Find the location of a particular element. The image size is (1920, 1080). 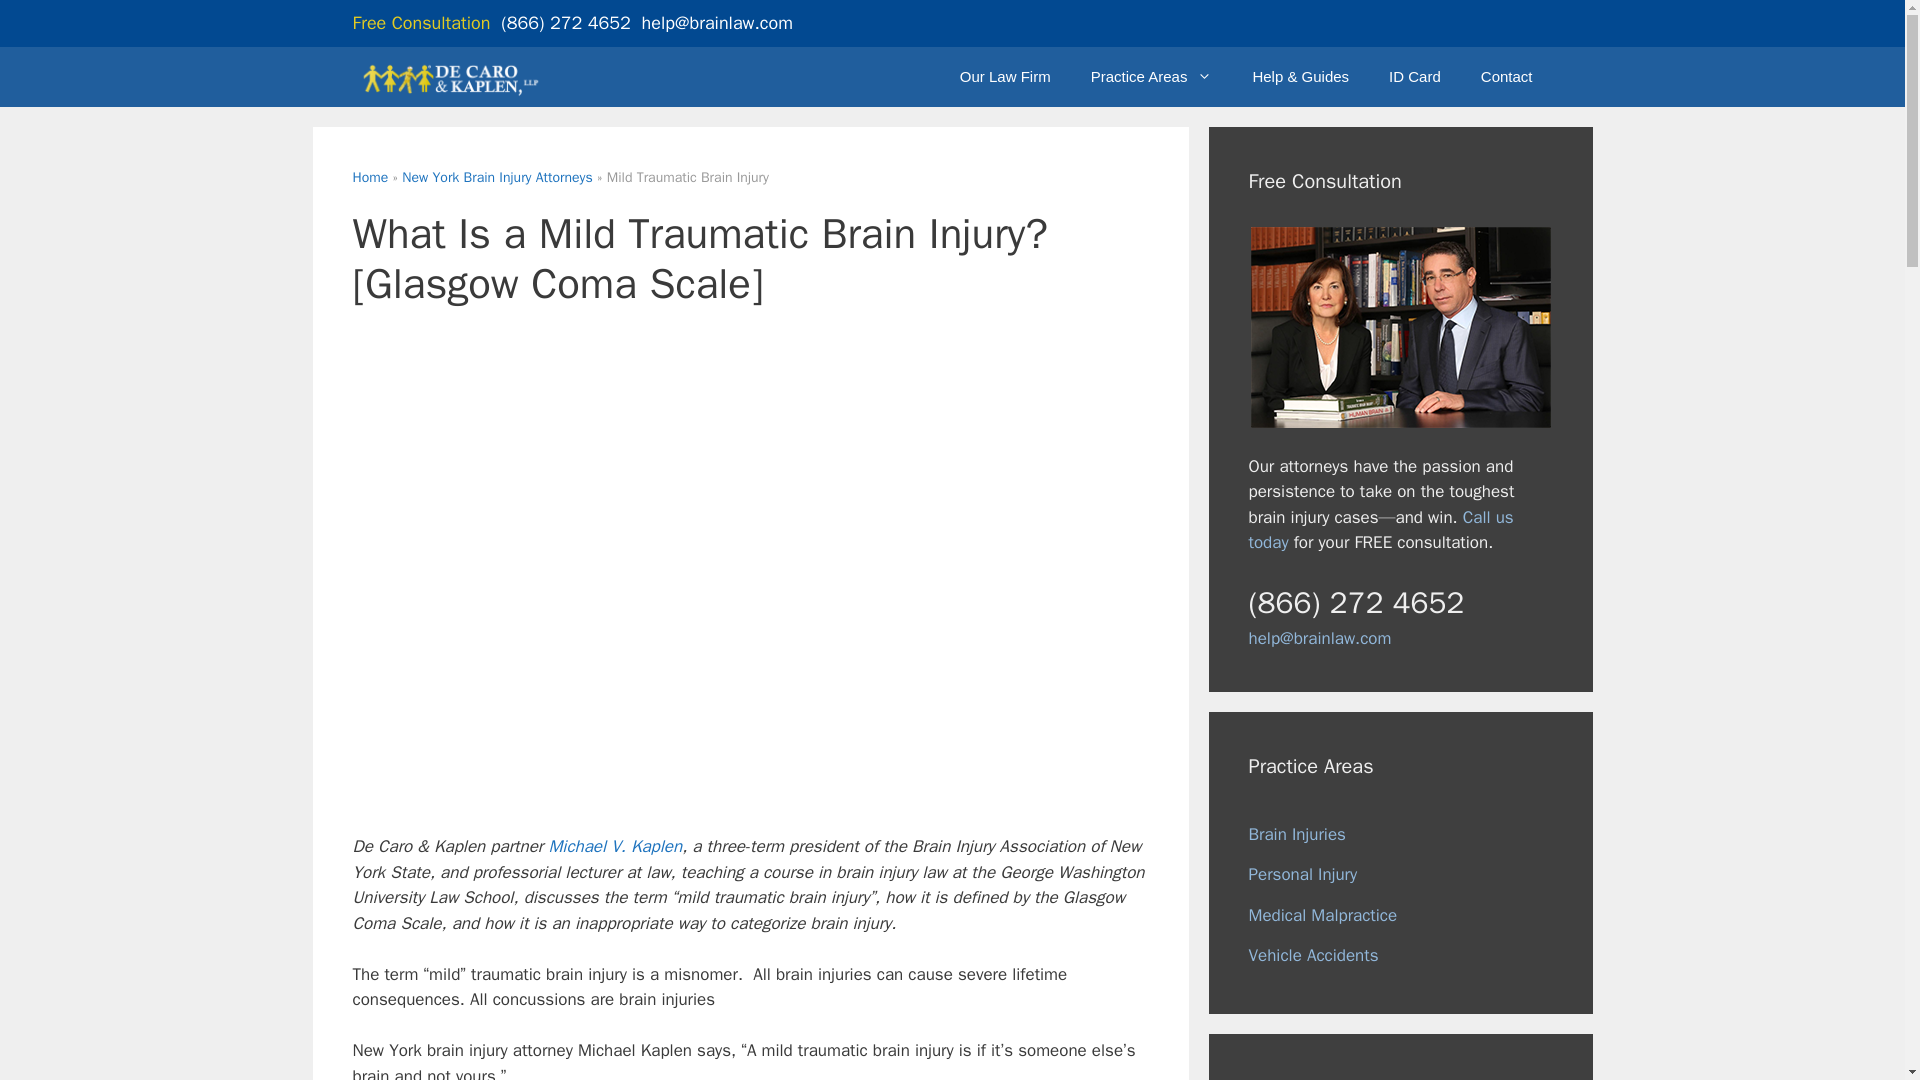

Practice Areas is located at coordinates (1152, 76).